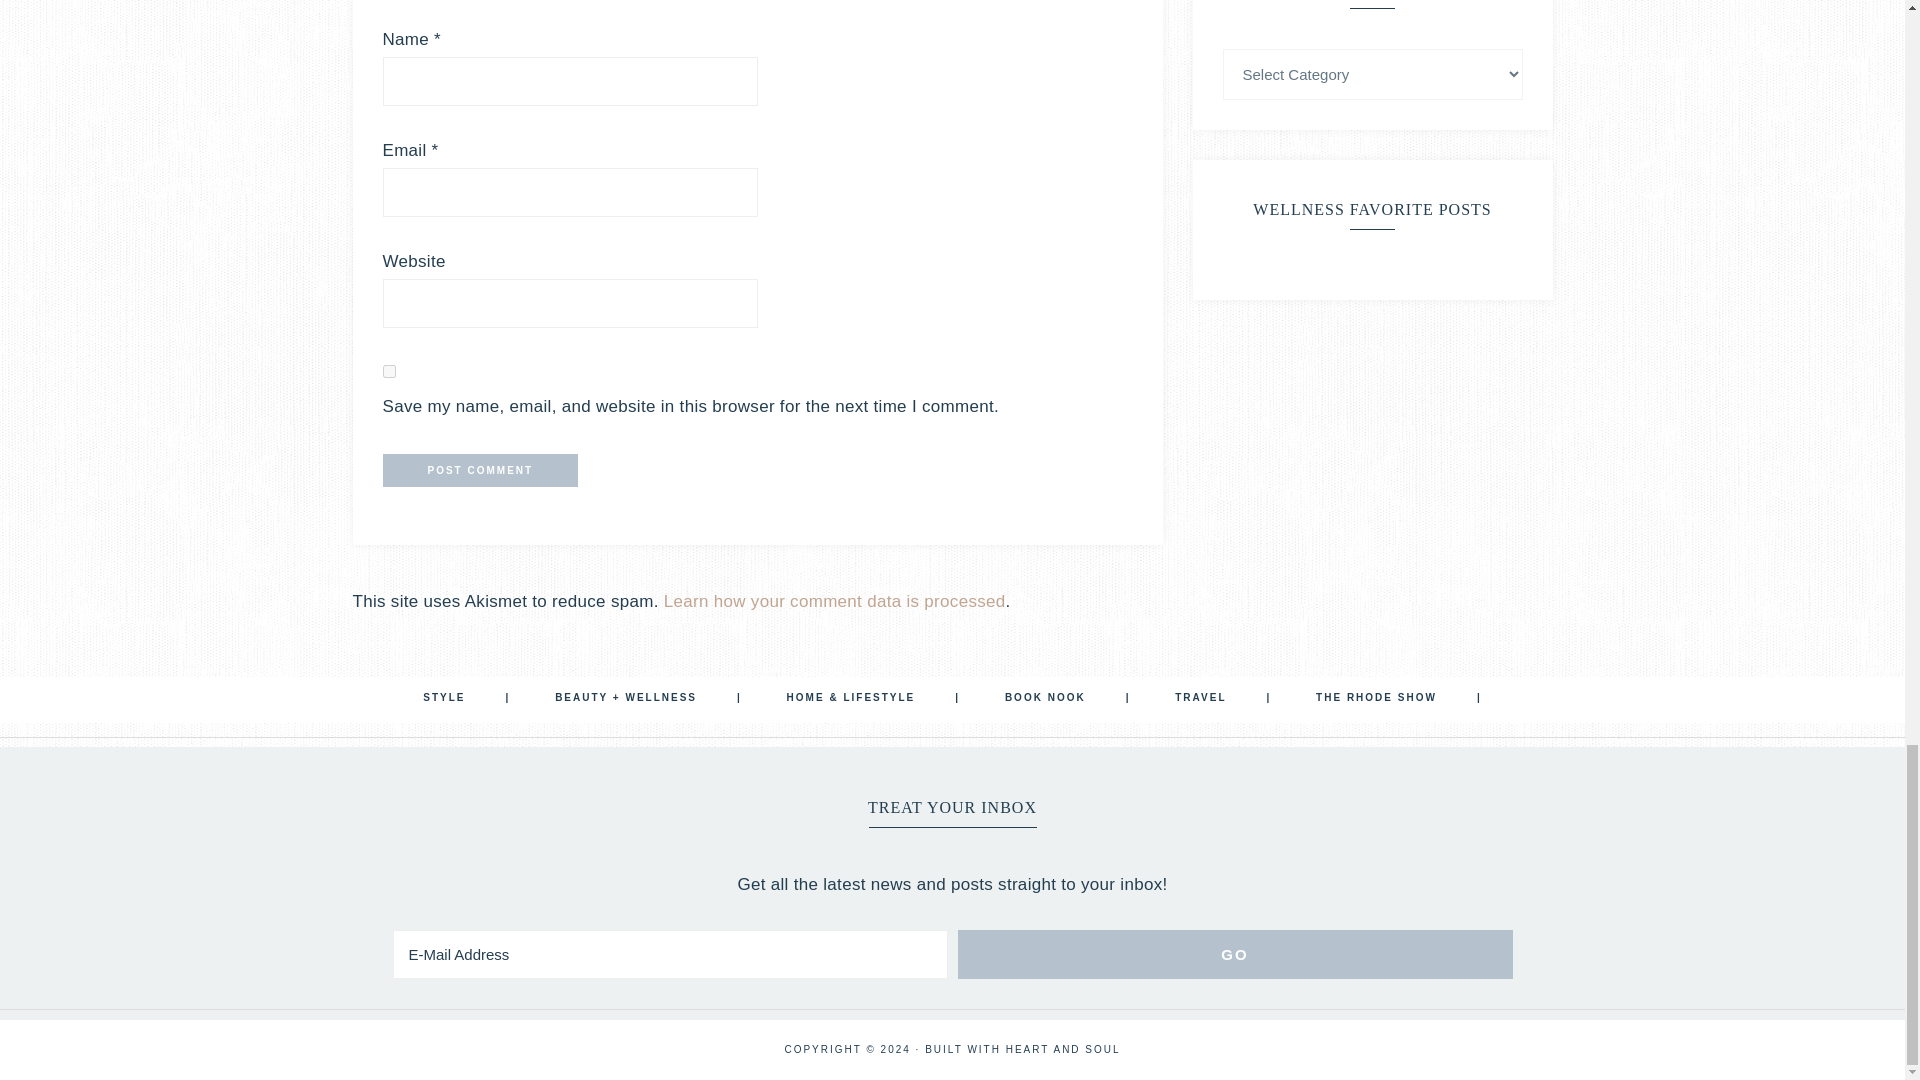 The height and width of the screenshot is (1080, 1920). I want to click on yes, so click(388, 372).